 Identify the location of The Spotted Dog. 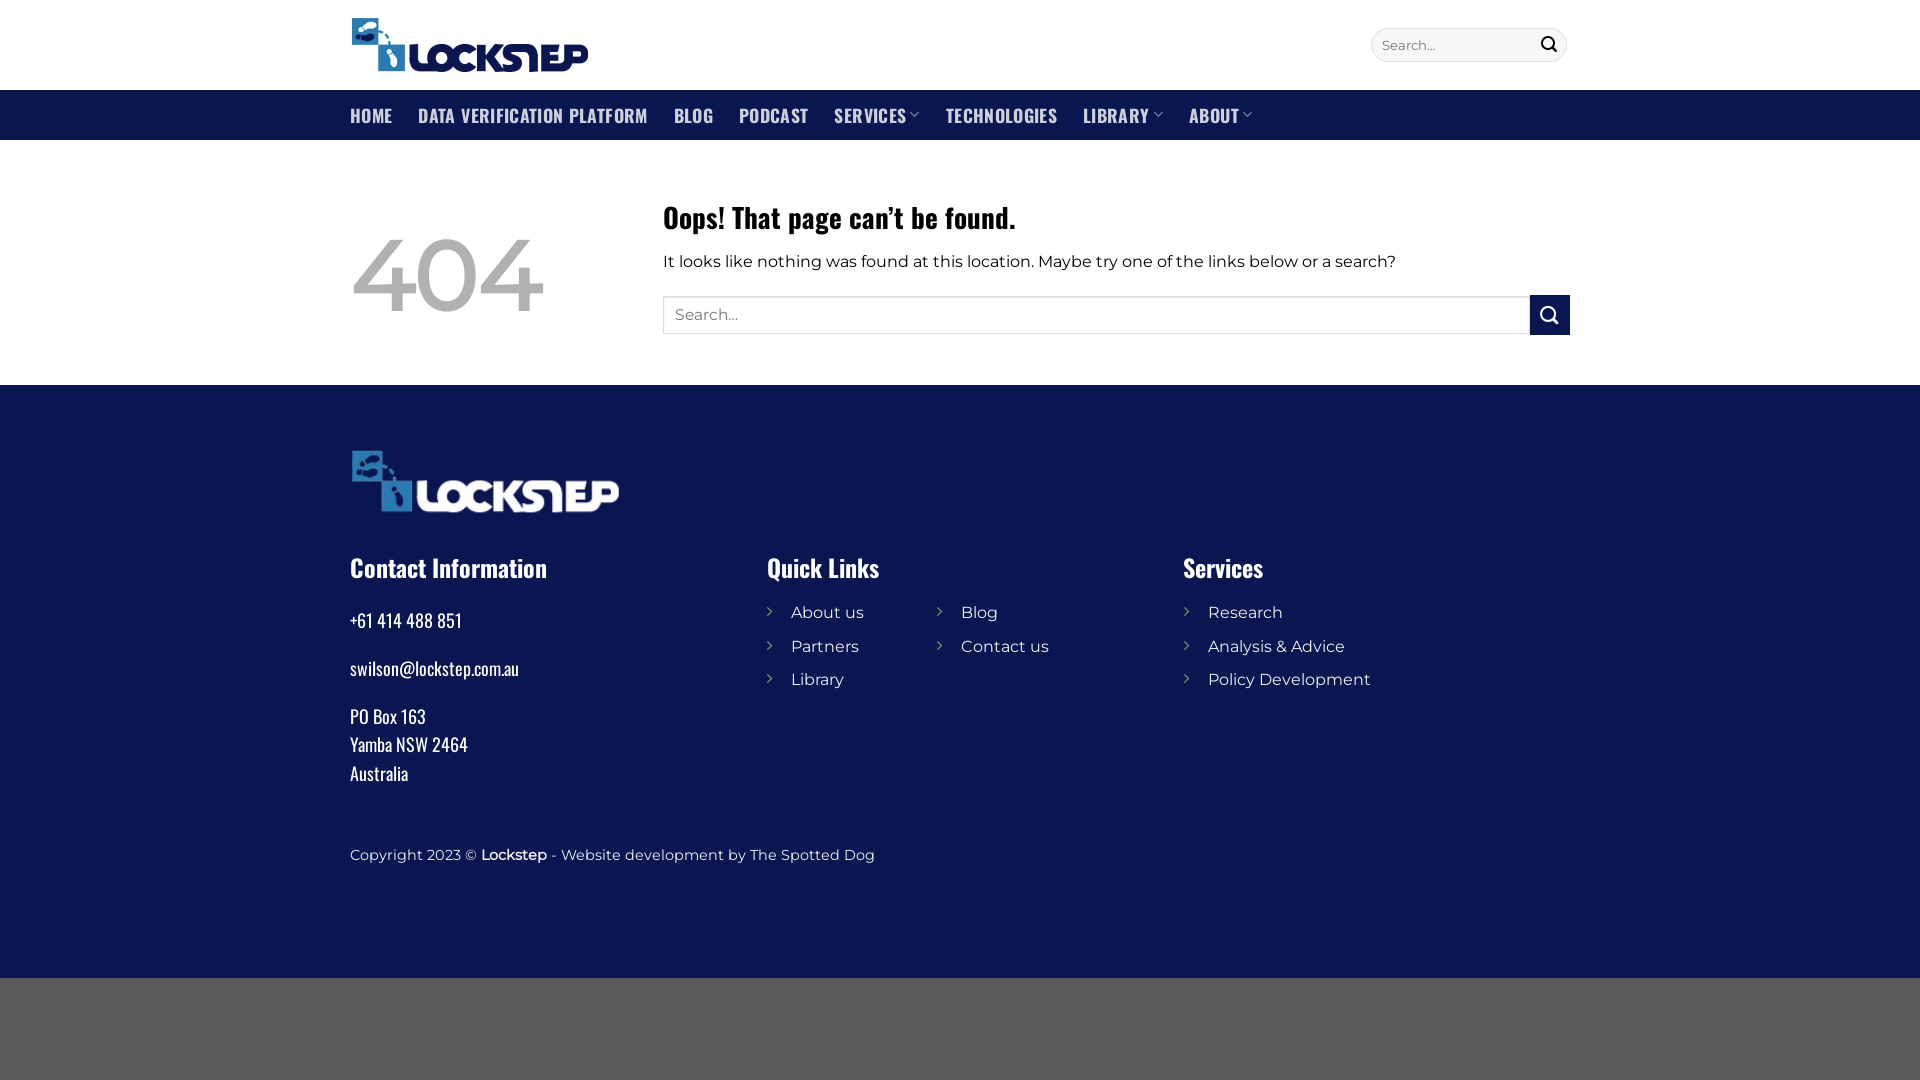
(812, 855).